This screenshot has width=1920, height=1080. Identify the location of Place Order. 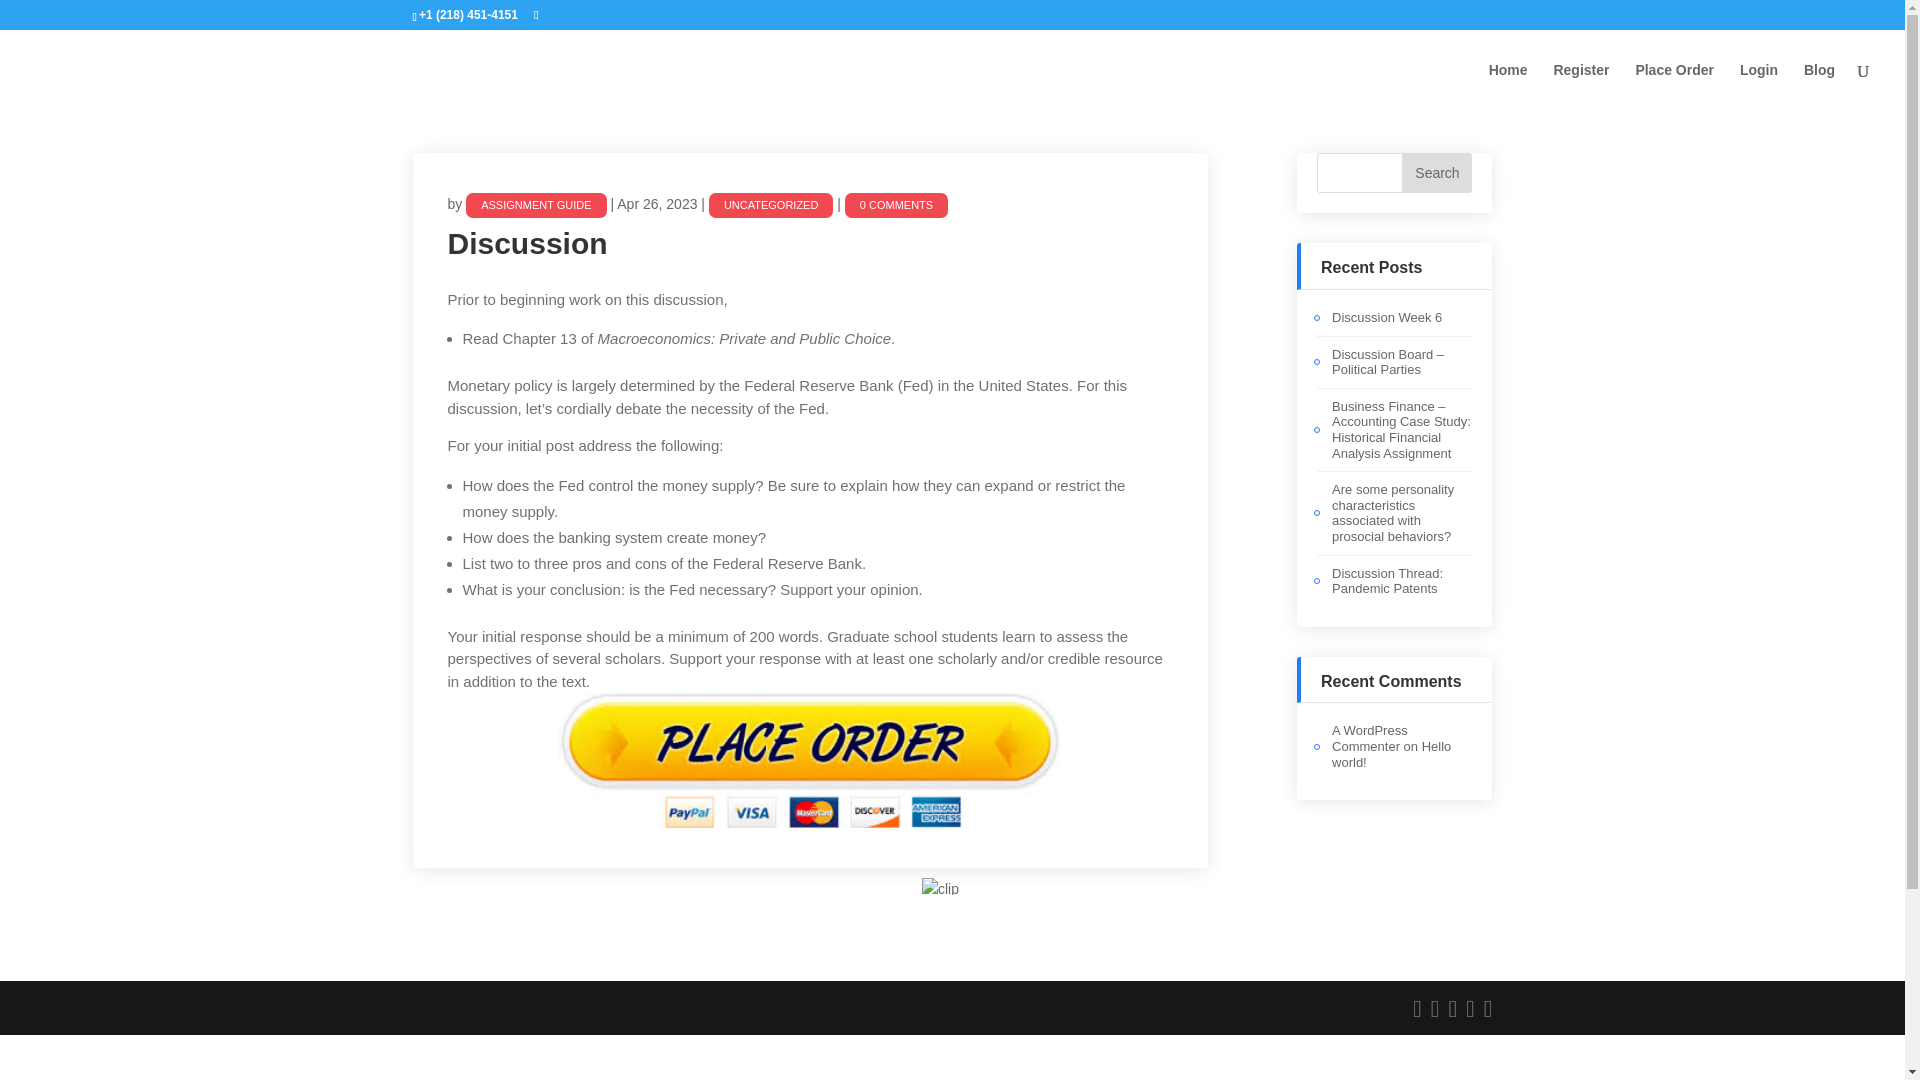
(1674, 86).